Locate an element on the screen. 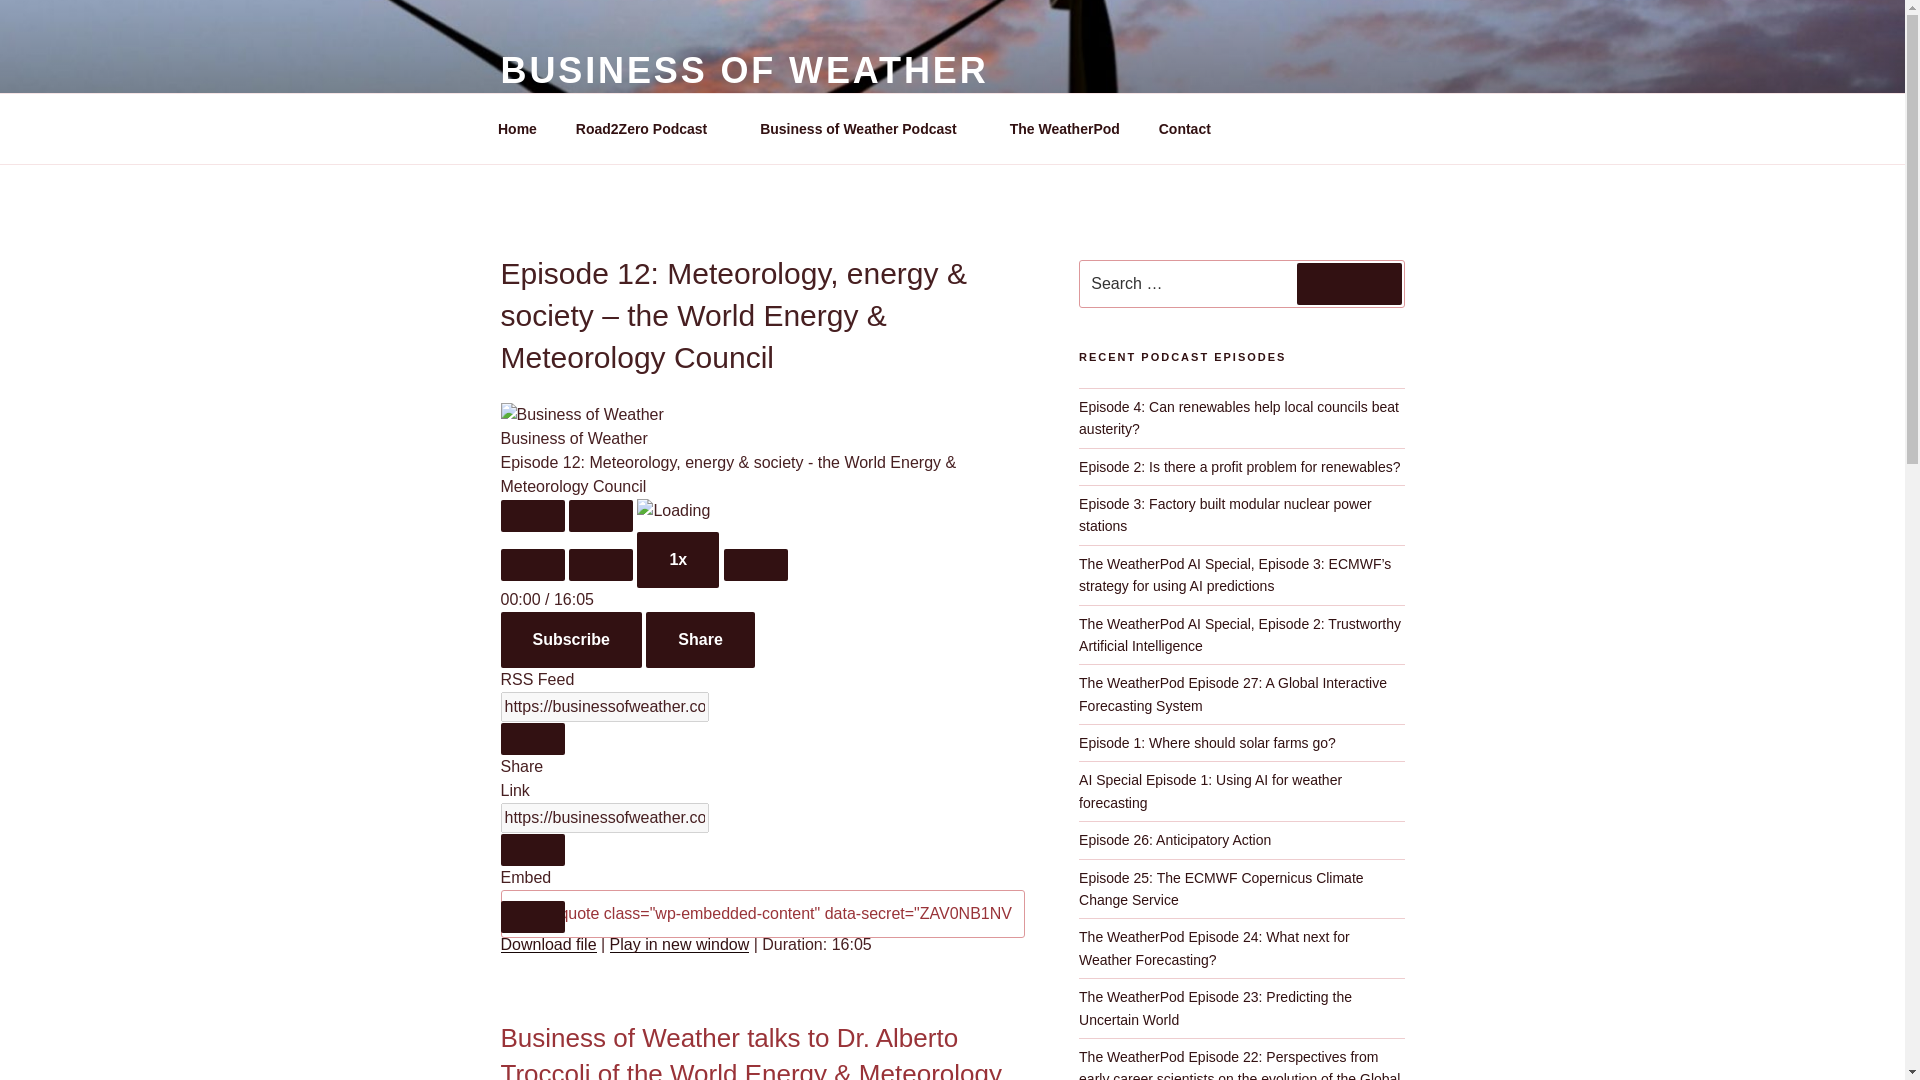 The width and height of the screenshot is (1920, 1080). Fast Forward 30 seconds is located at coordinates (755, 563).